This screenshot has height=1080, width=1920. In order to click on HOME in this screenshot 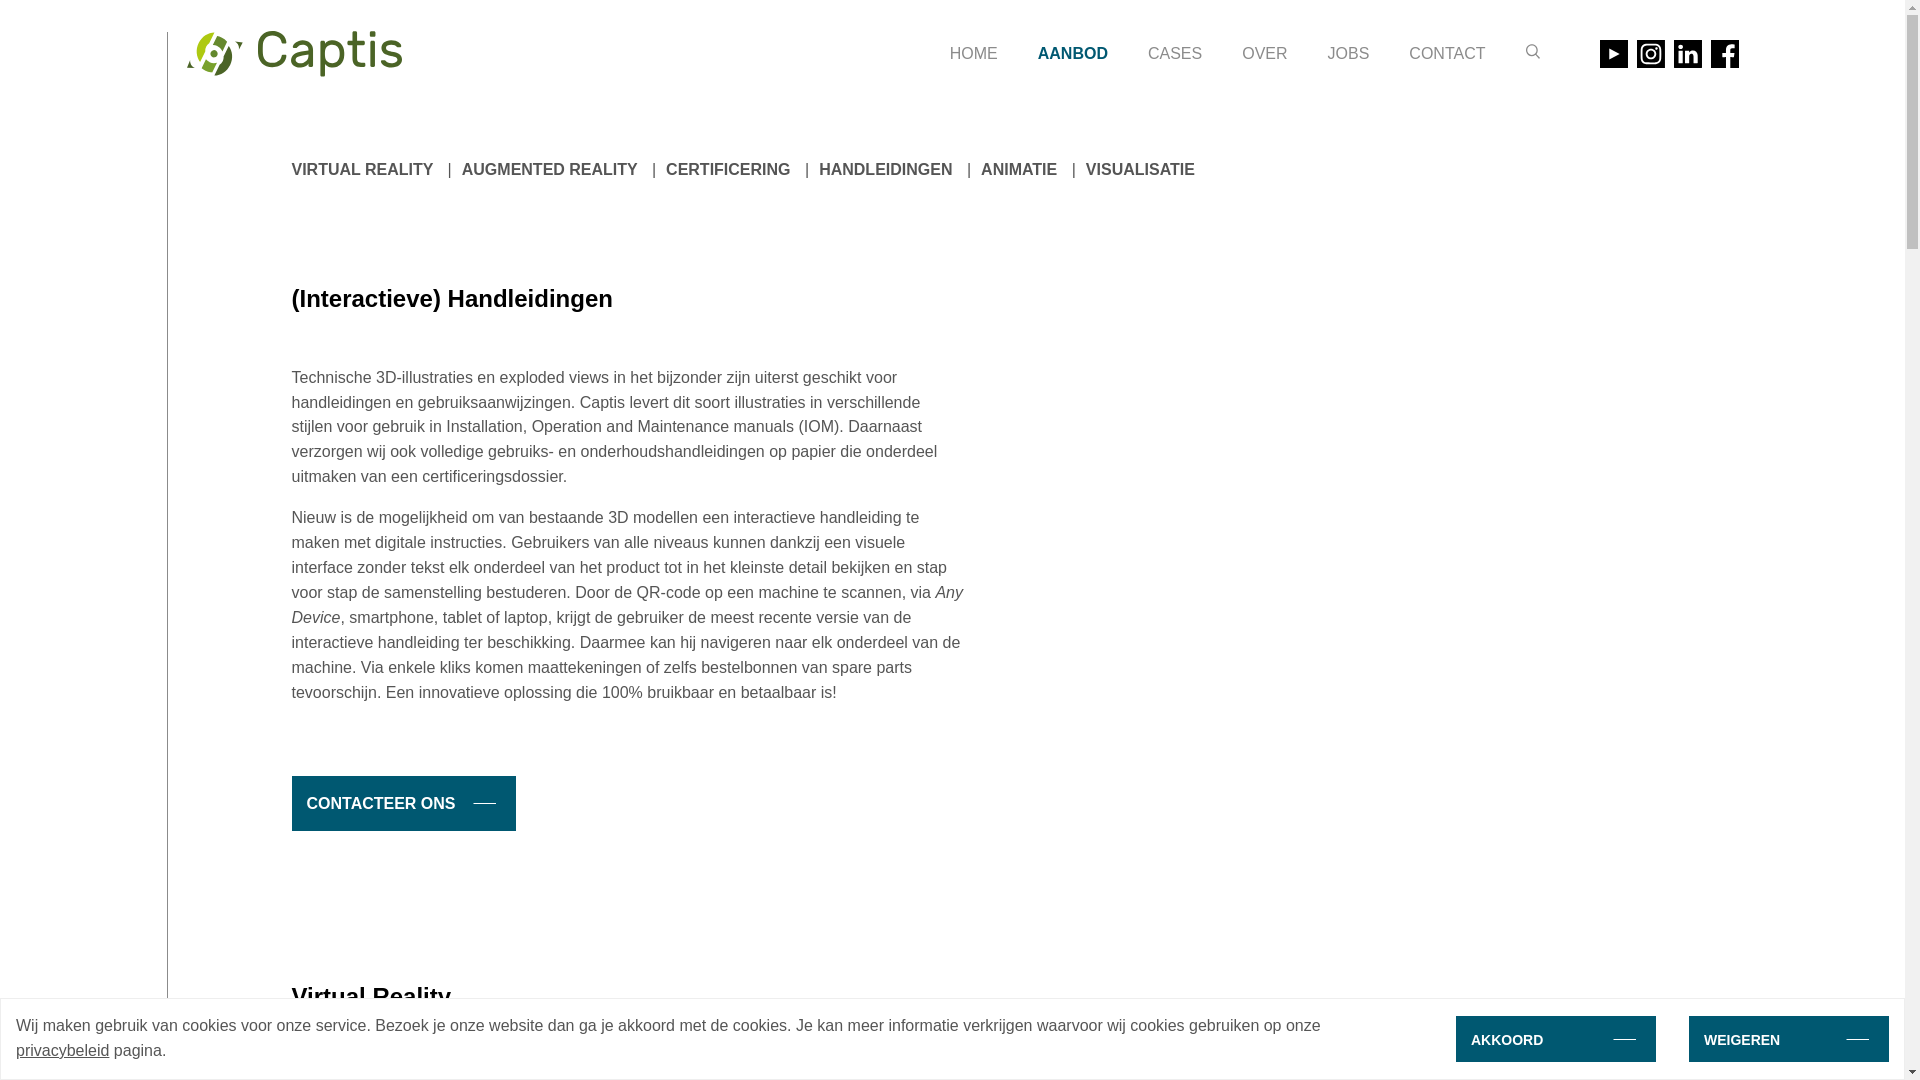, I will do `click(974, 54)`.